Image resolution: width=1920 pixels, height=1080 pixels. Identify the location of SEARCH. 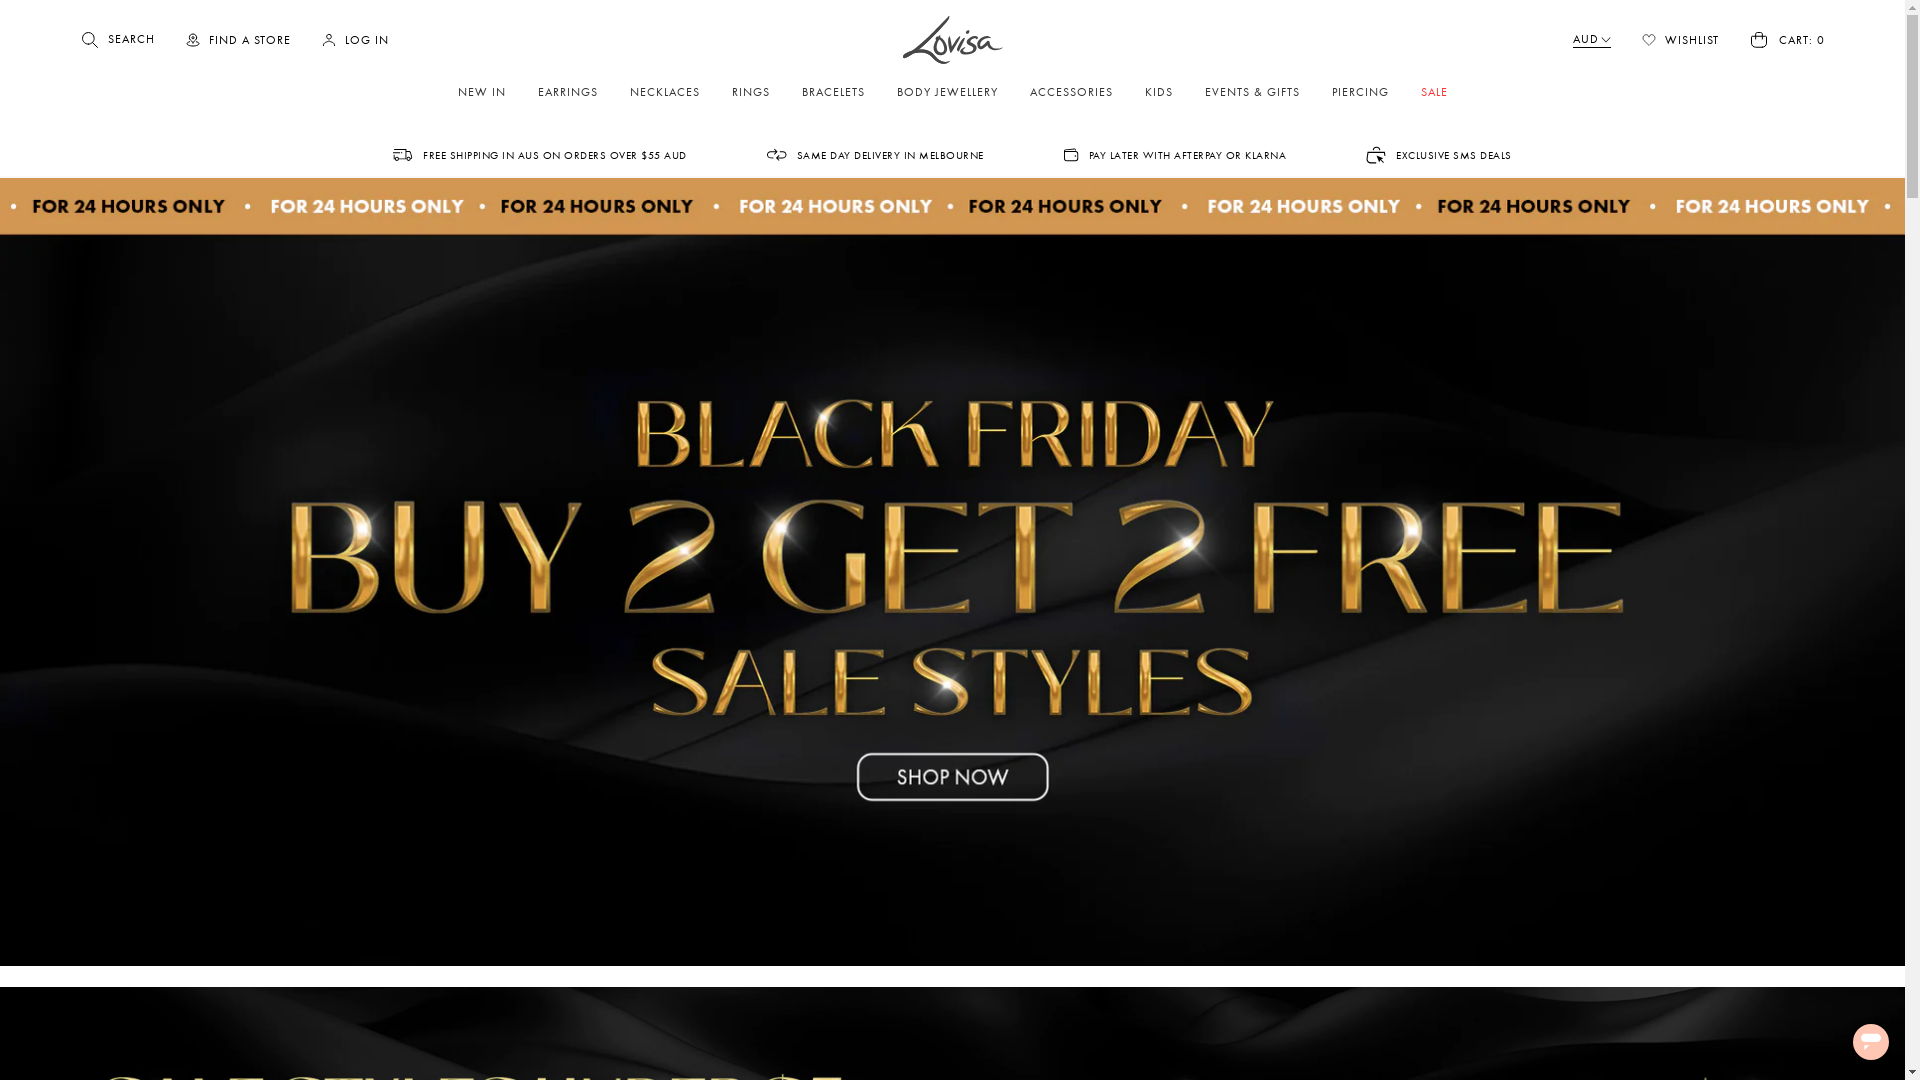
(118, 40).